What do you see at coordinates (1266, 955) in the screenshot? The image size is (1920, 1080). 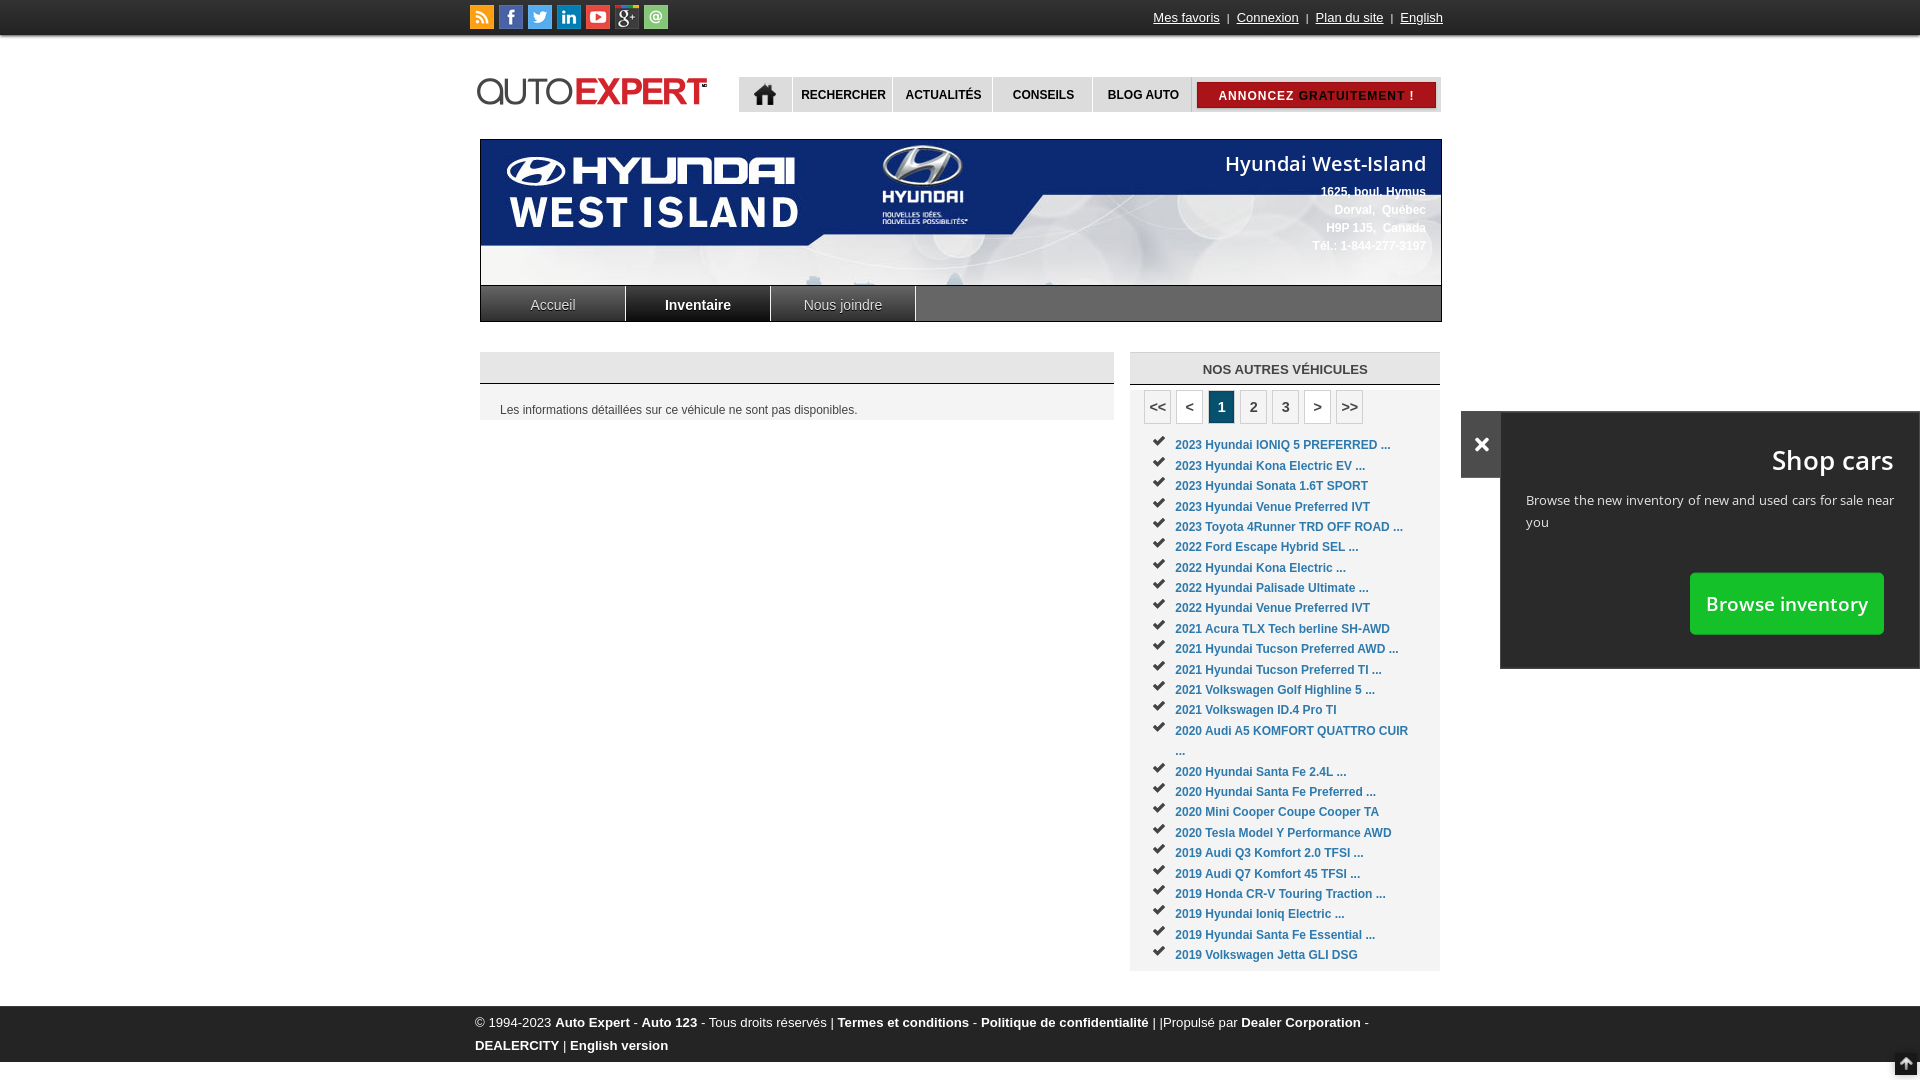 I see `2019 Volkswagen Jetta GLI DSG` at bounding box center [1266, 955].